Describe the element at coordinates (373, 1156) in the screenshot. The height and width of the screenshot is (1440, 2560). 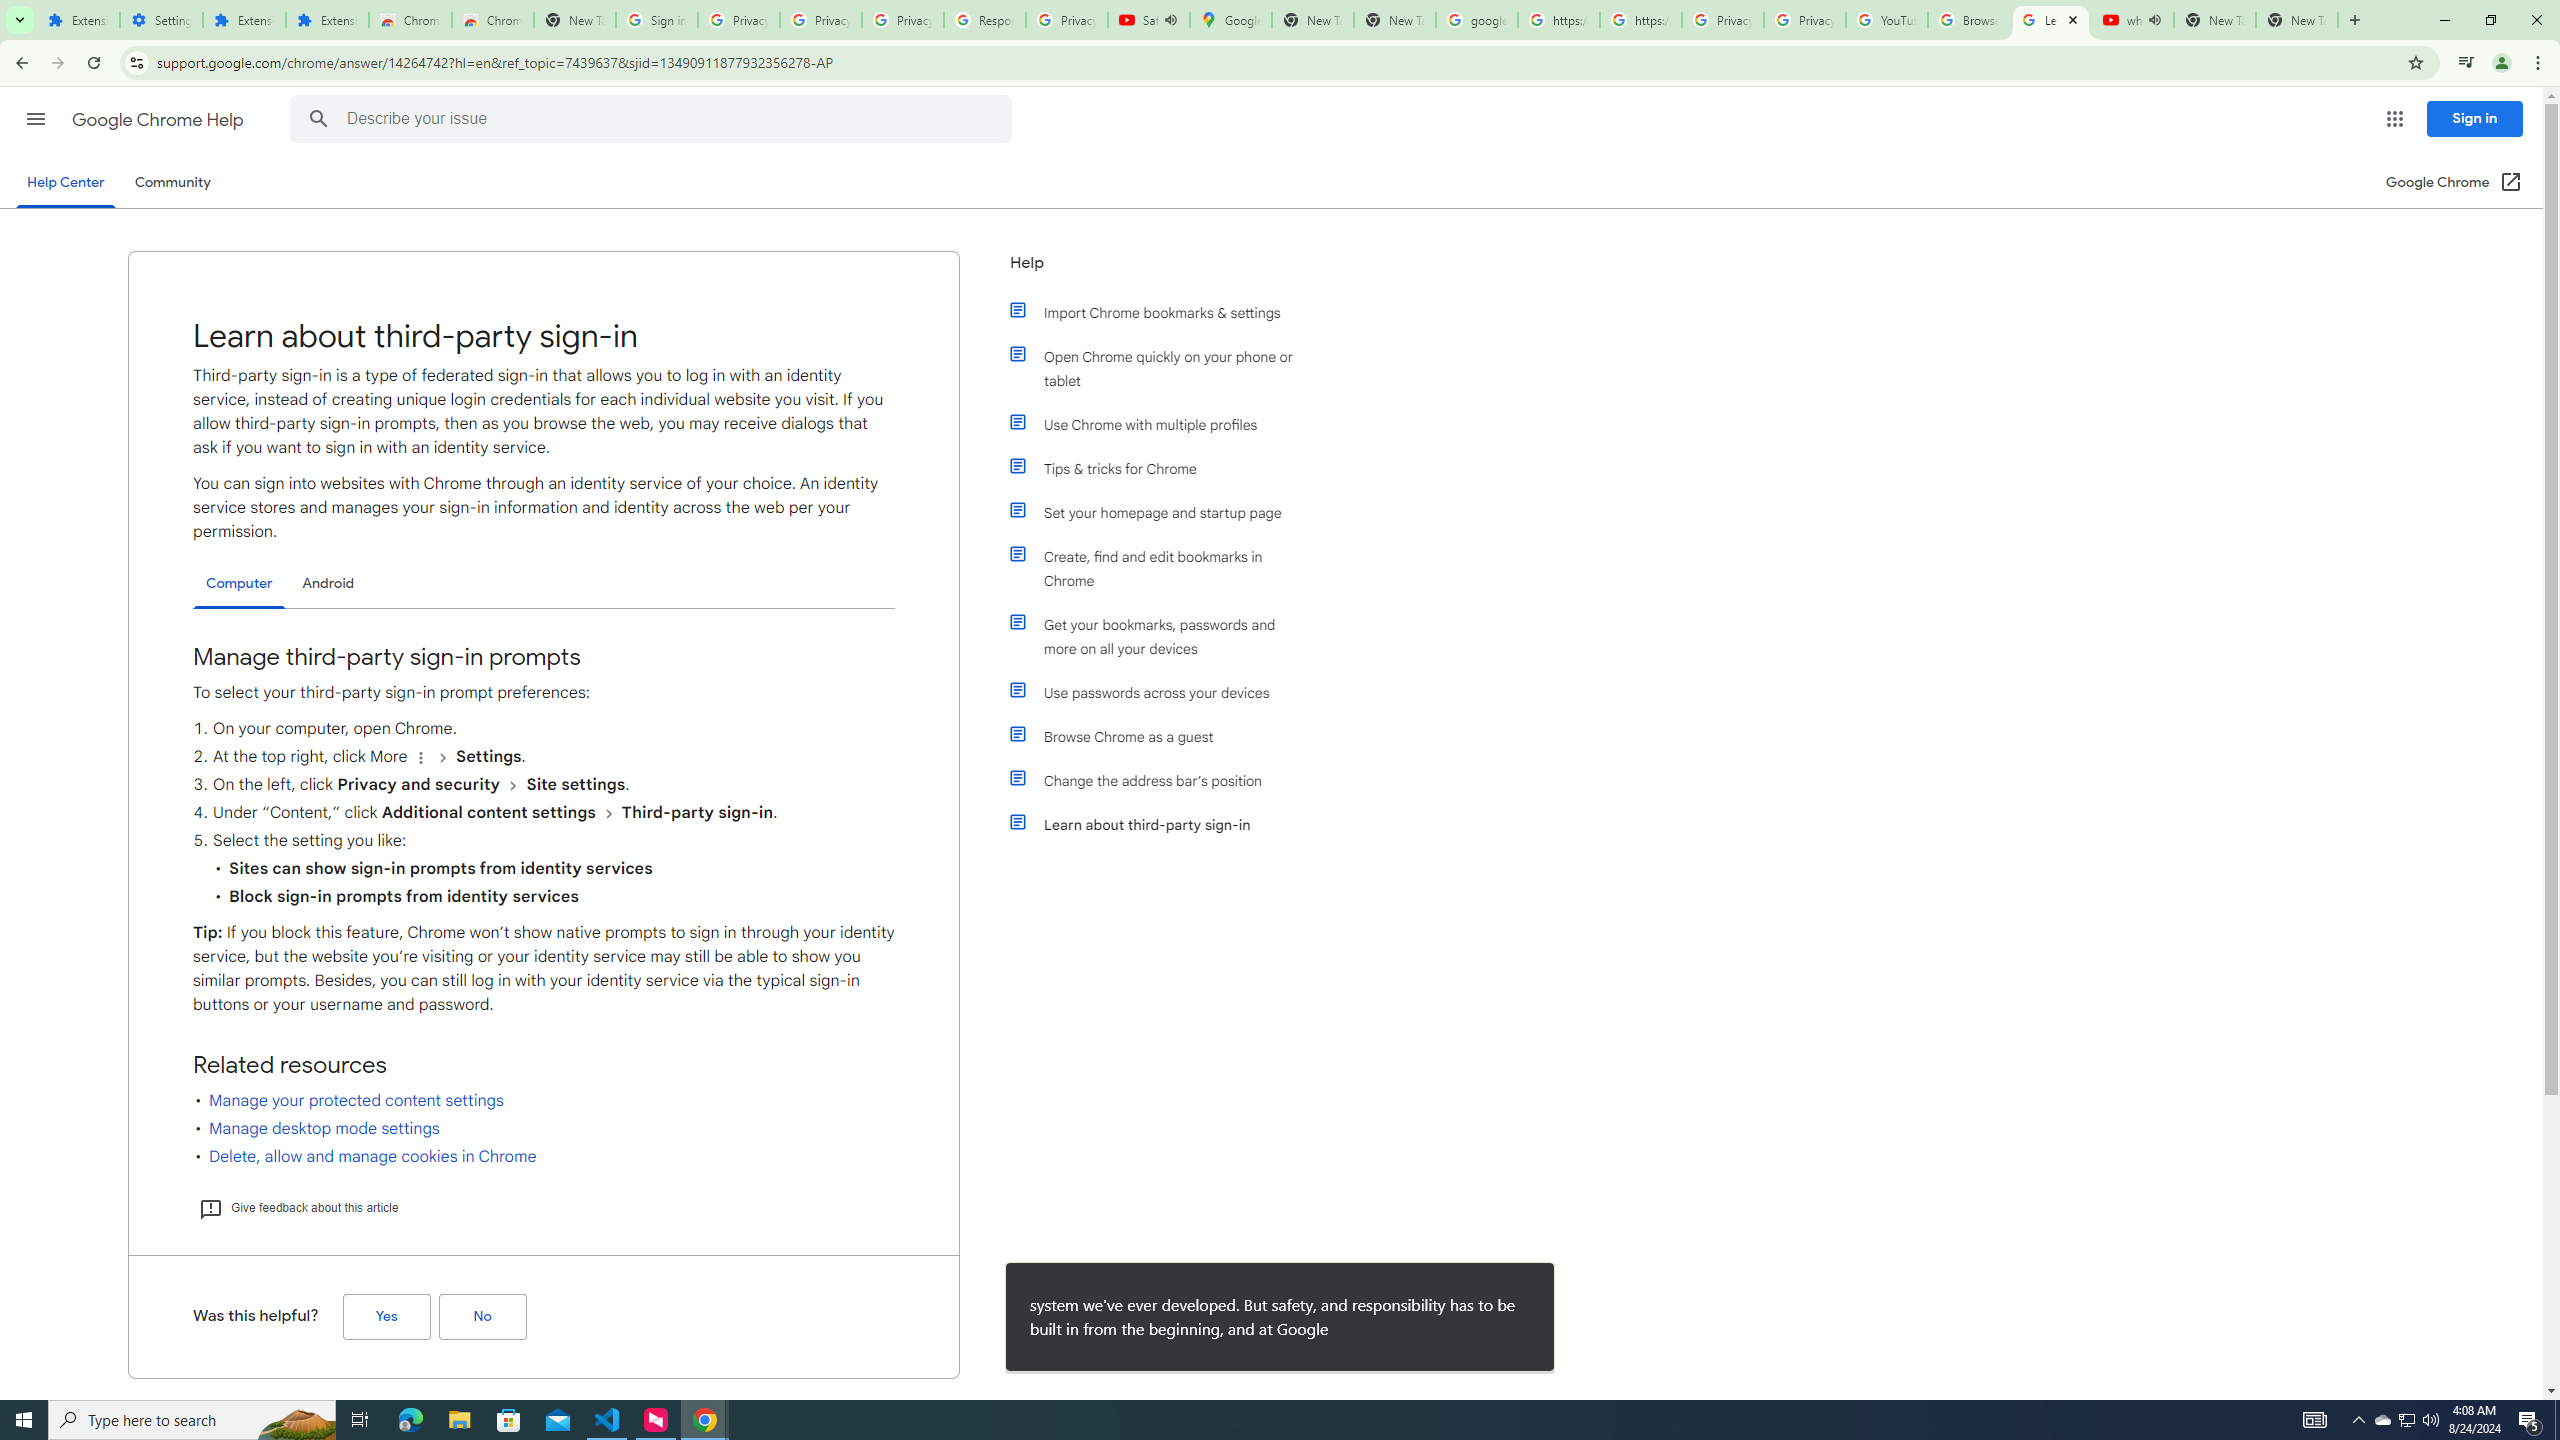
I see `Delete, allow and manage cookies in Chrome` at that location.